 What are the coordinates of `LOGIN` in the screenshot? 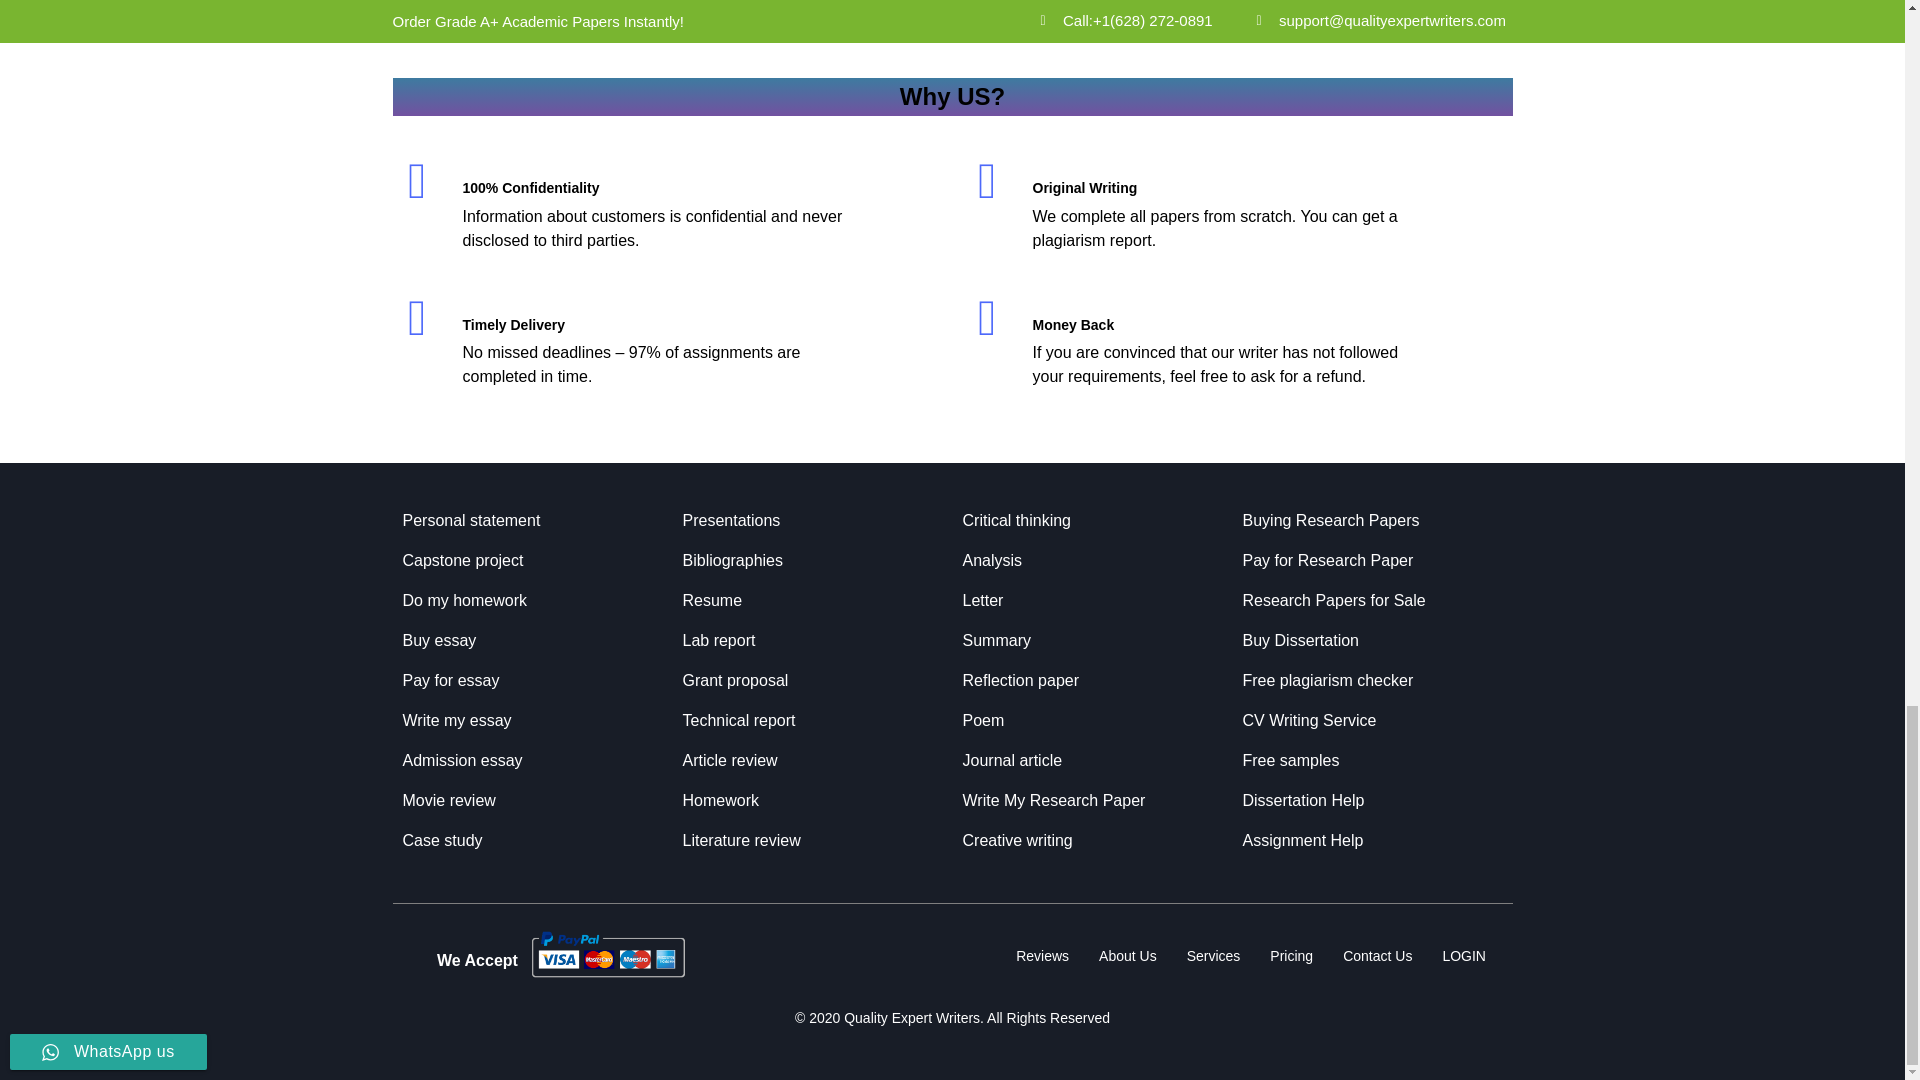 It's located at (1464, 956).